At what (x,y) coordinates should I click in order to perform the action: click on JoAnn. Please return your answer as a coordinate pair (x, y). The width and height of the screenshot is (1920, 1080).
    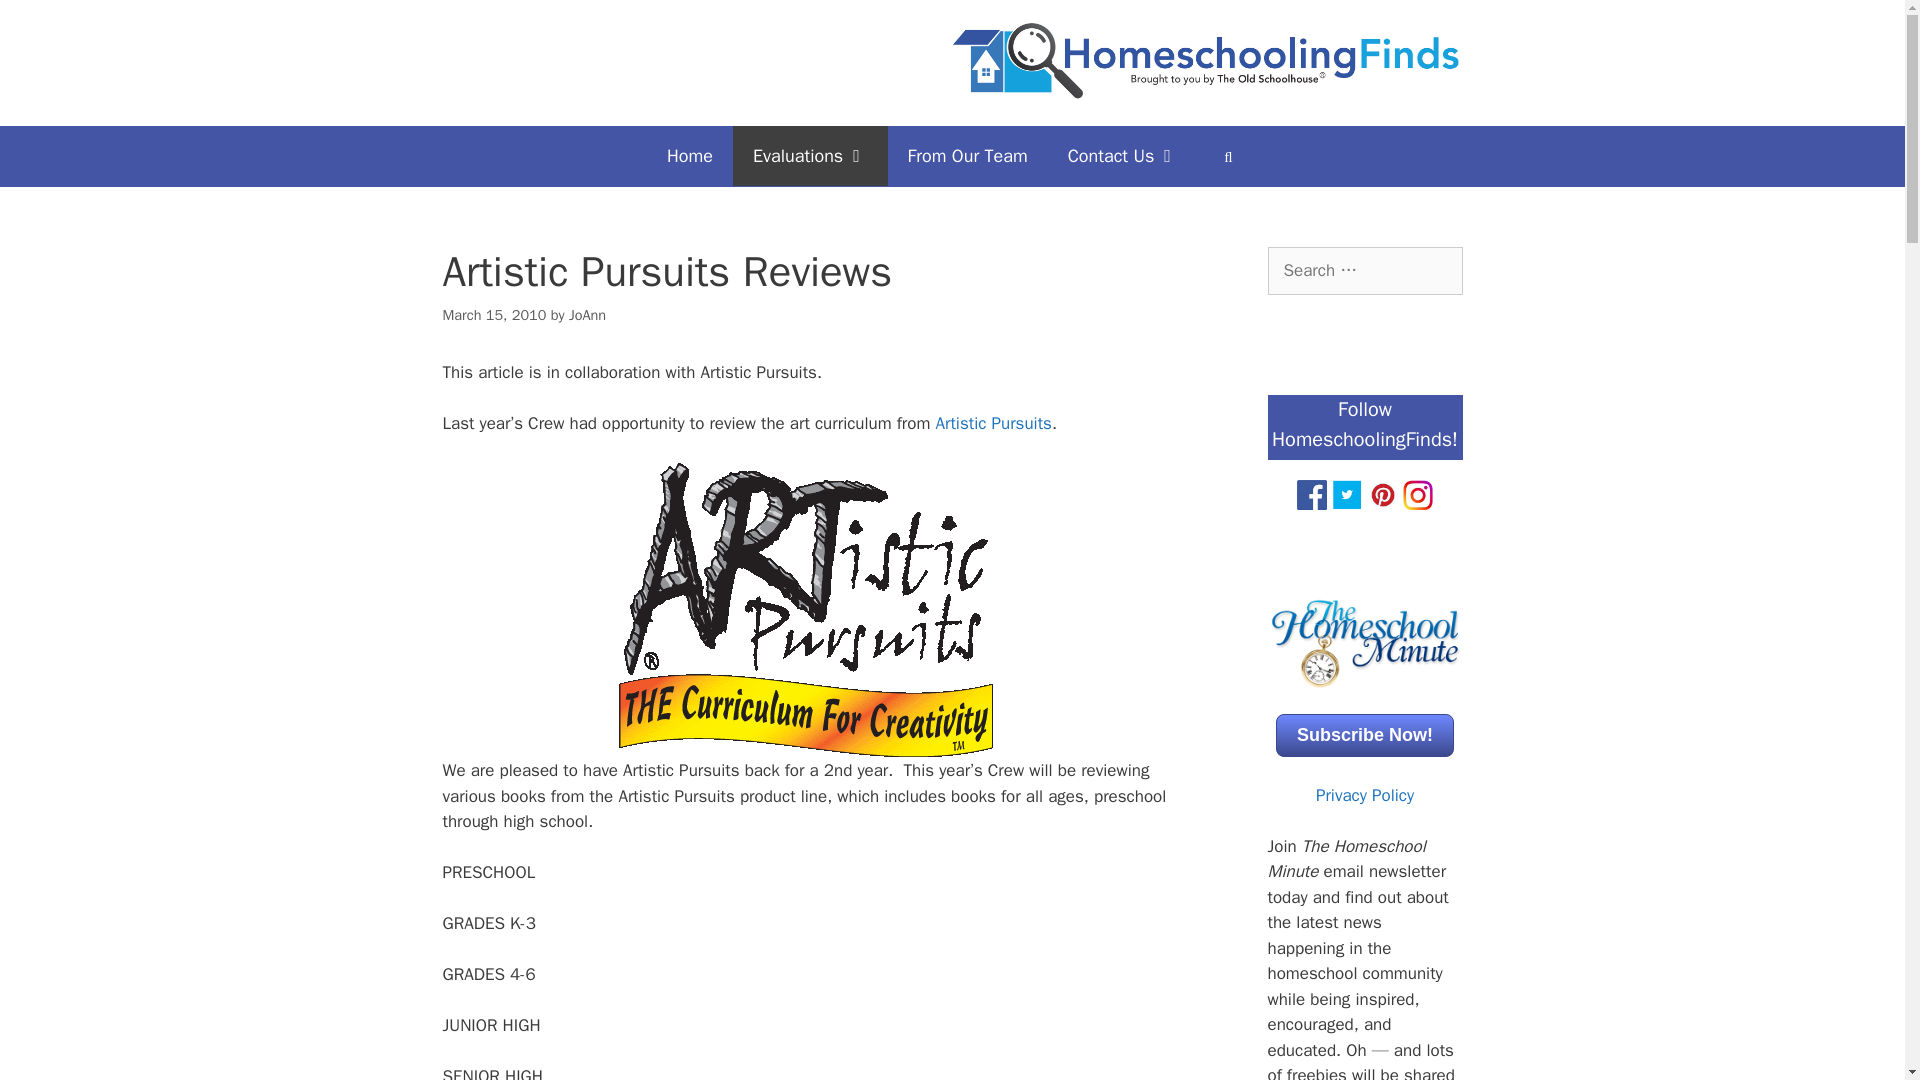
    Looking at the image, I should click on (587, 314).